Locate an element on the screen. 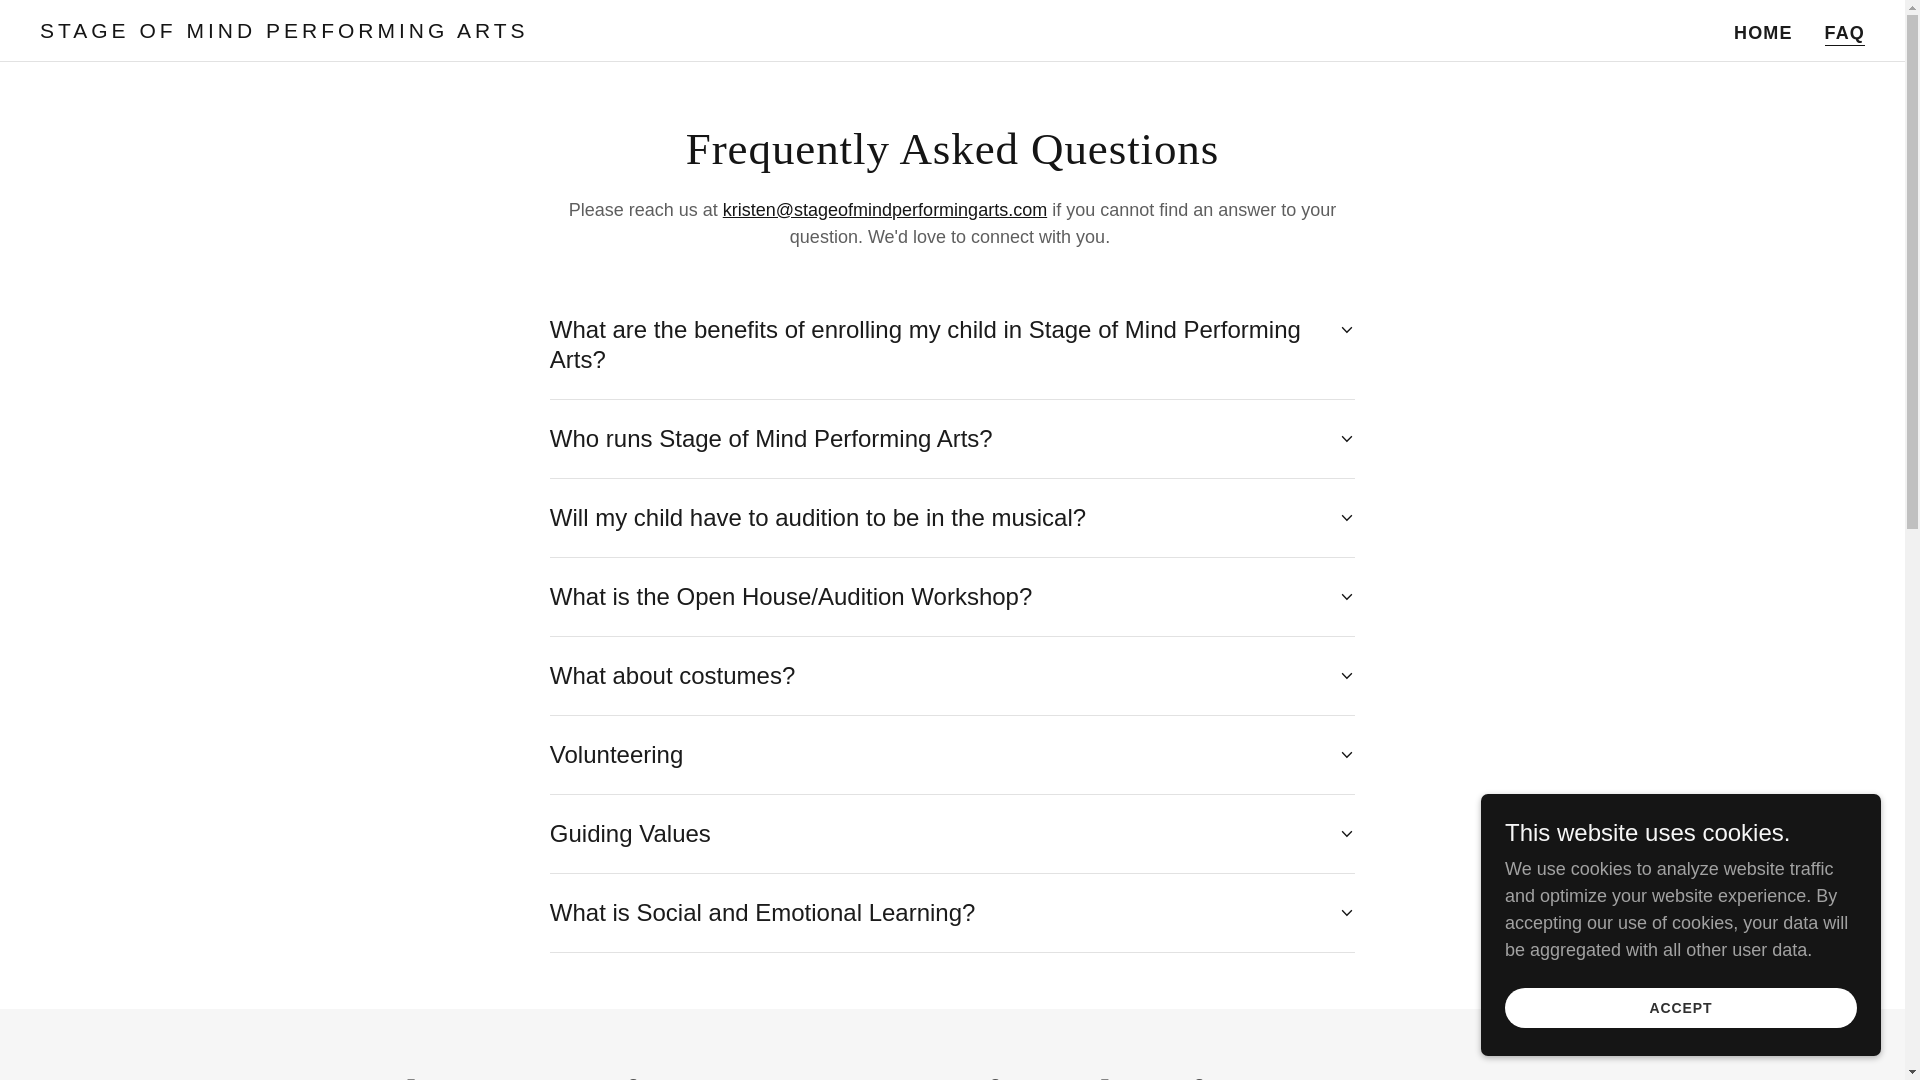 The height and width of the screenshot is (1080, 1920). FAQ is located at coordinates (1844, 33).